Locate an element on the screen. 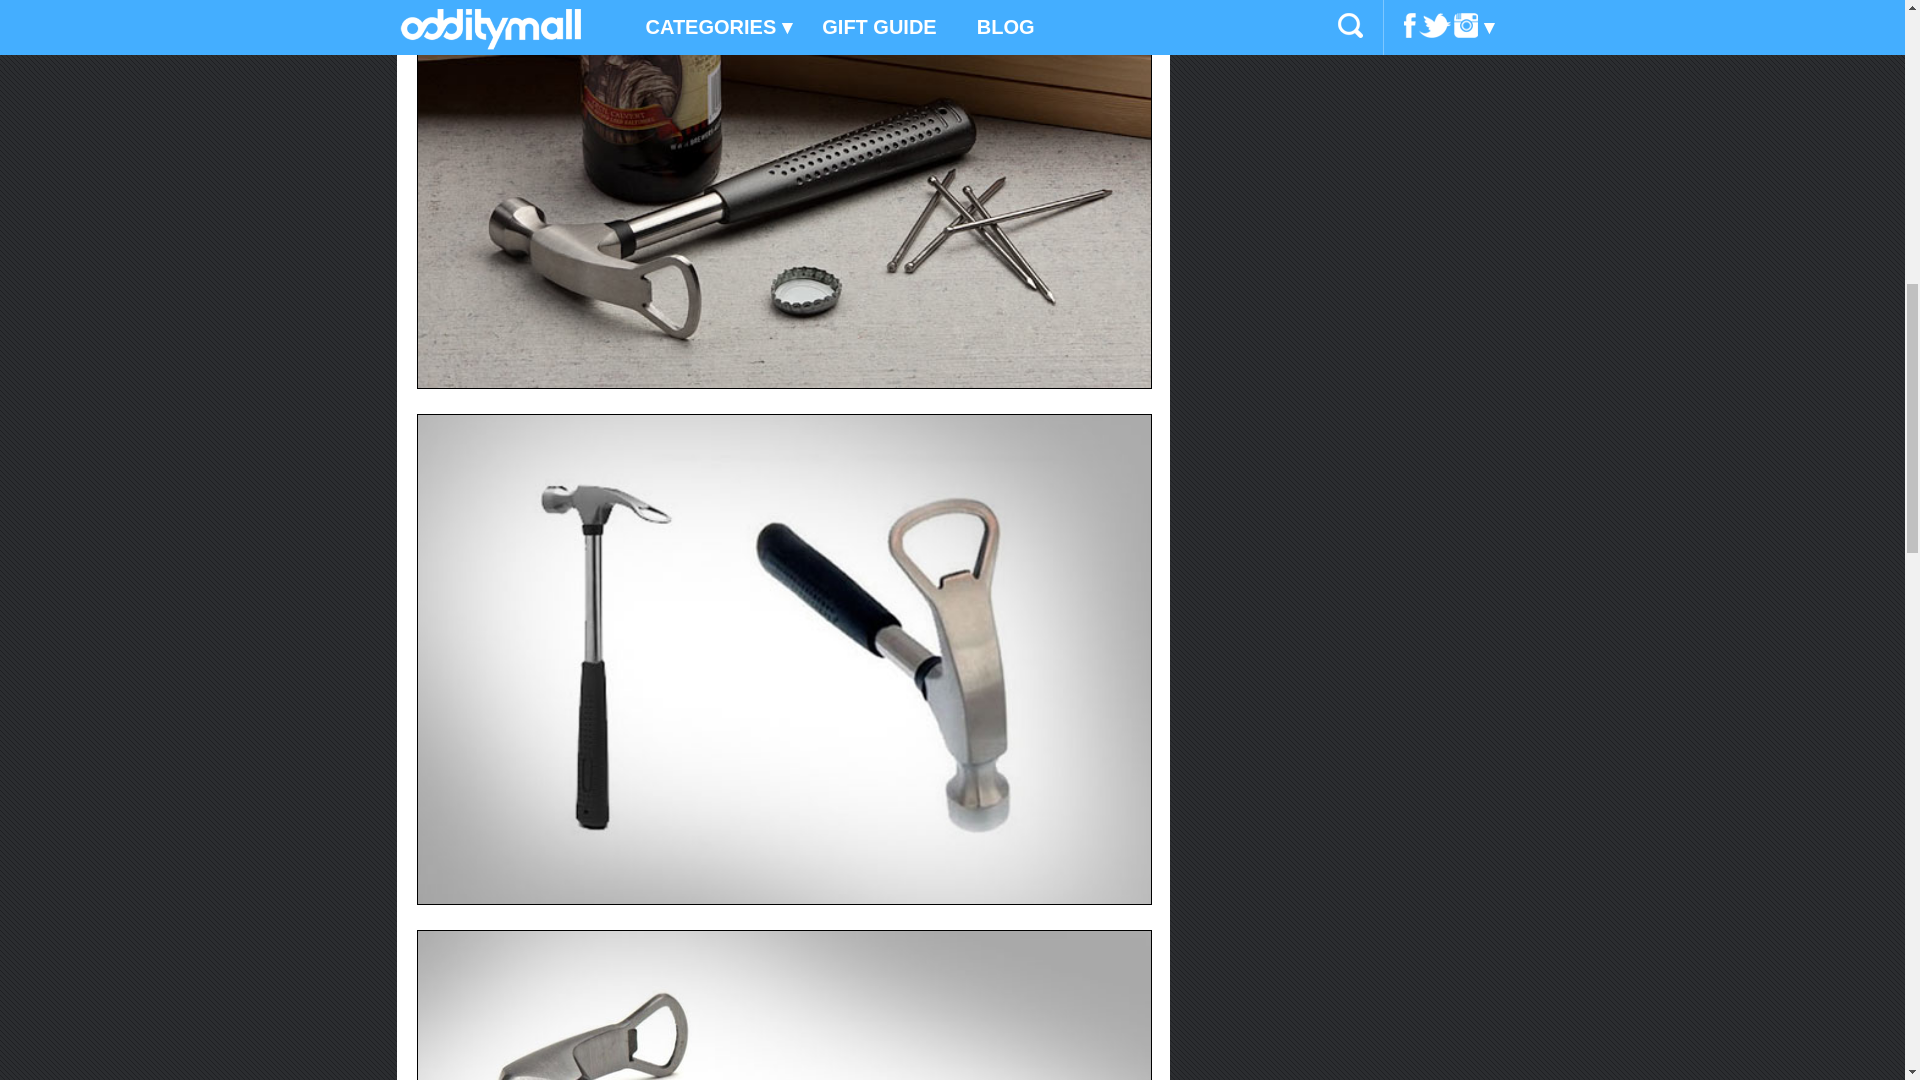 This screenshot has width=1920, height=1080. Hammer Bottle Opener is located at coordinates (784, 1004).